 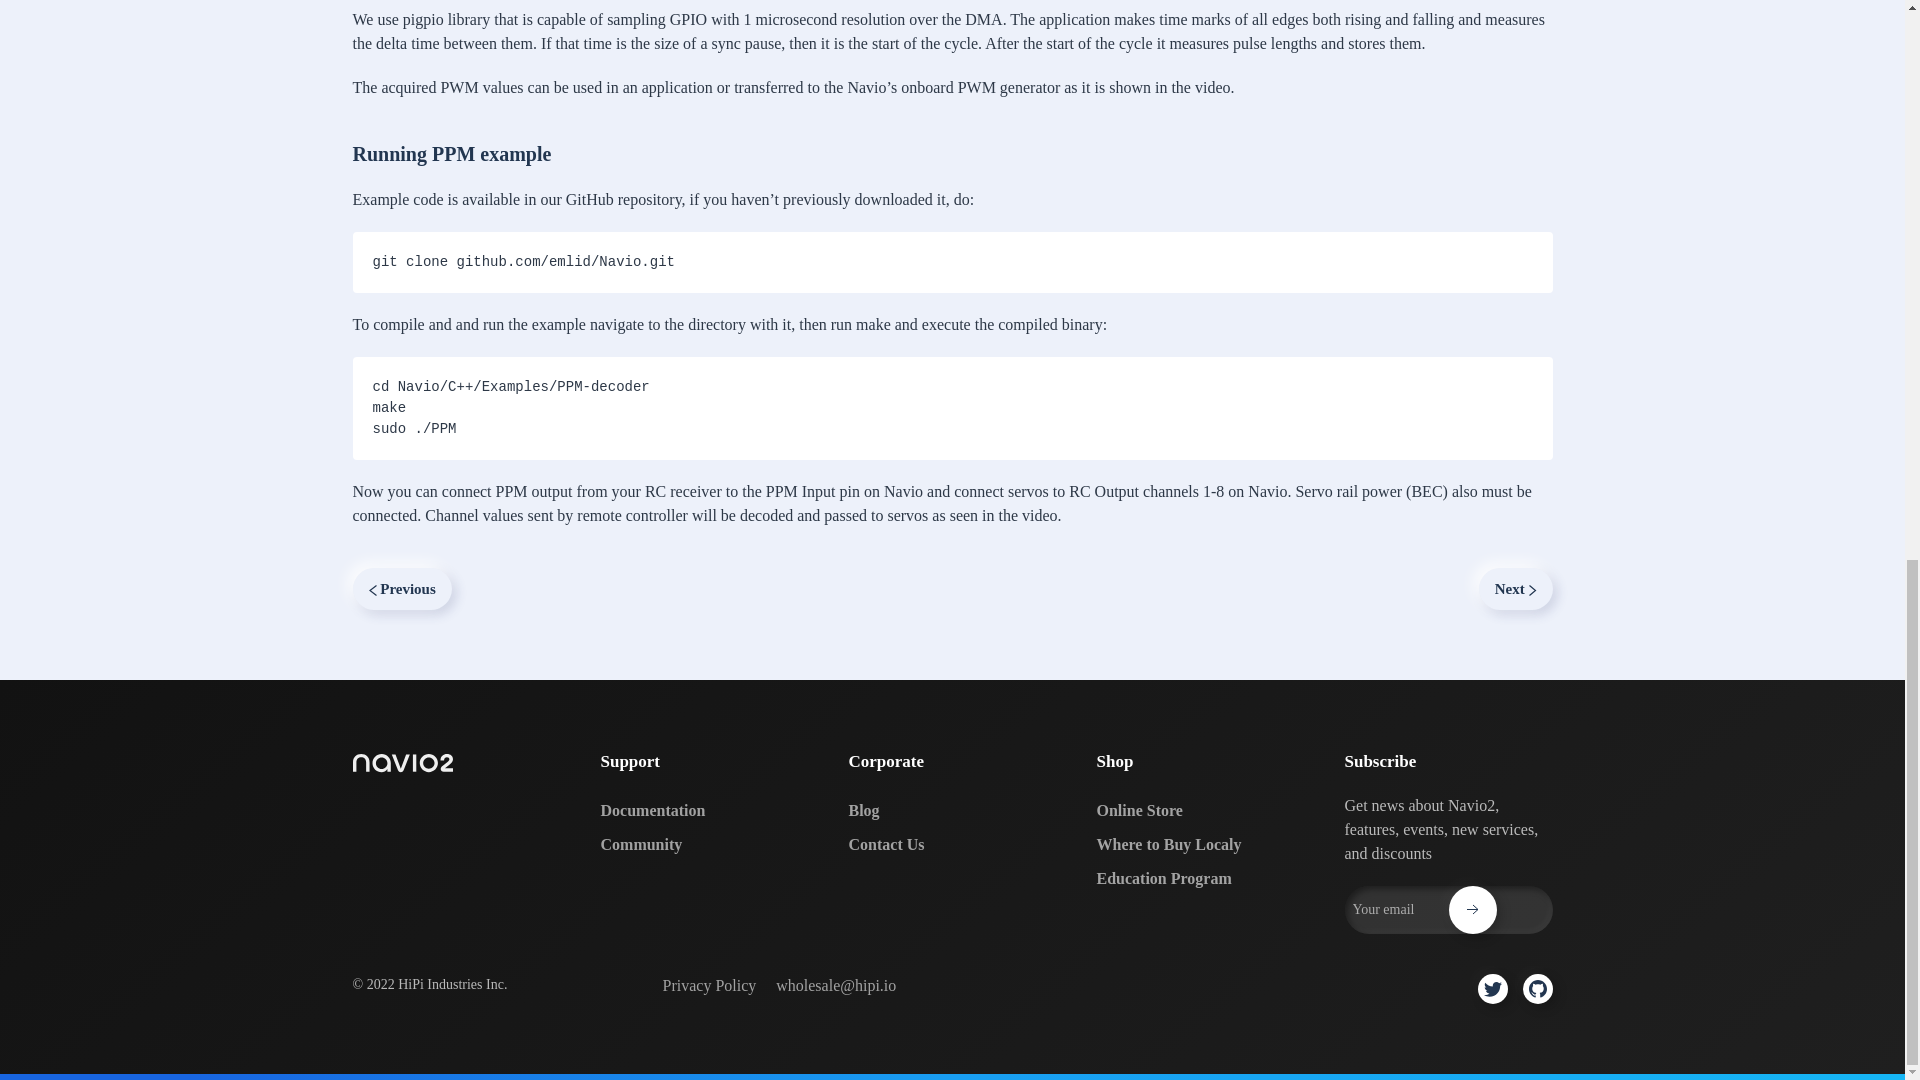 I want to click on Community, so click(x=704, y=844).